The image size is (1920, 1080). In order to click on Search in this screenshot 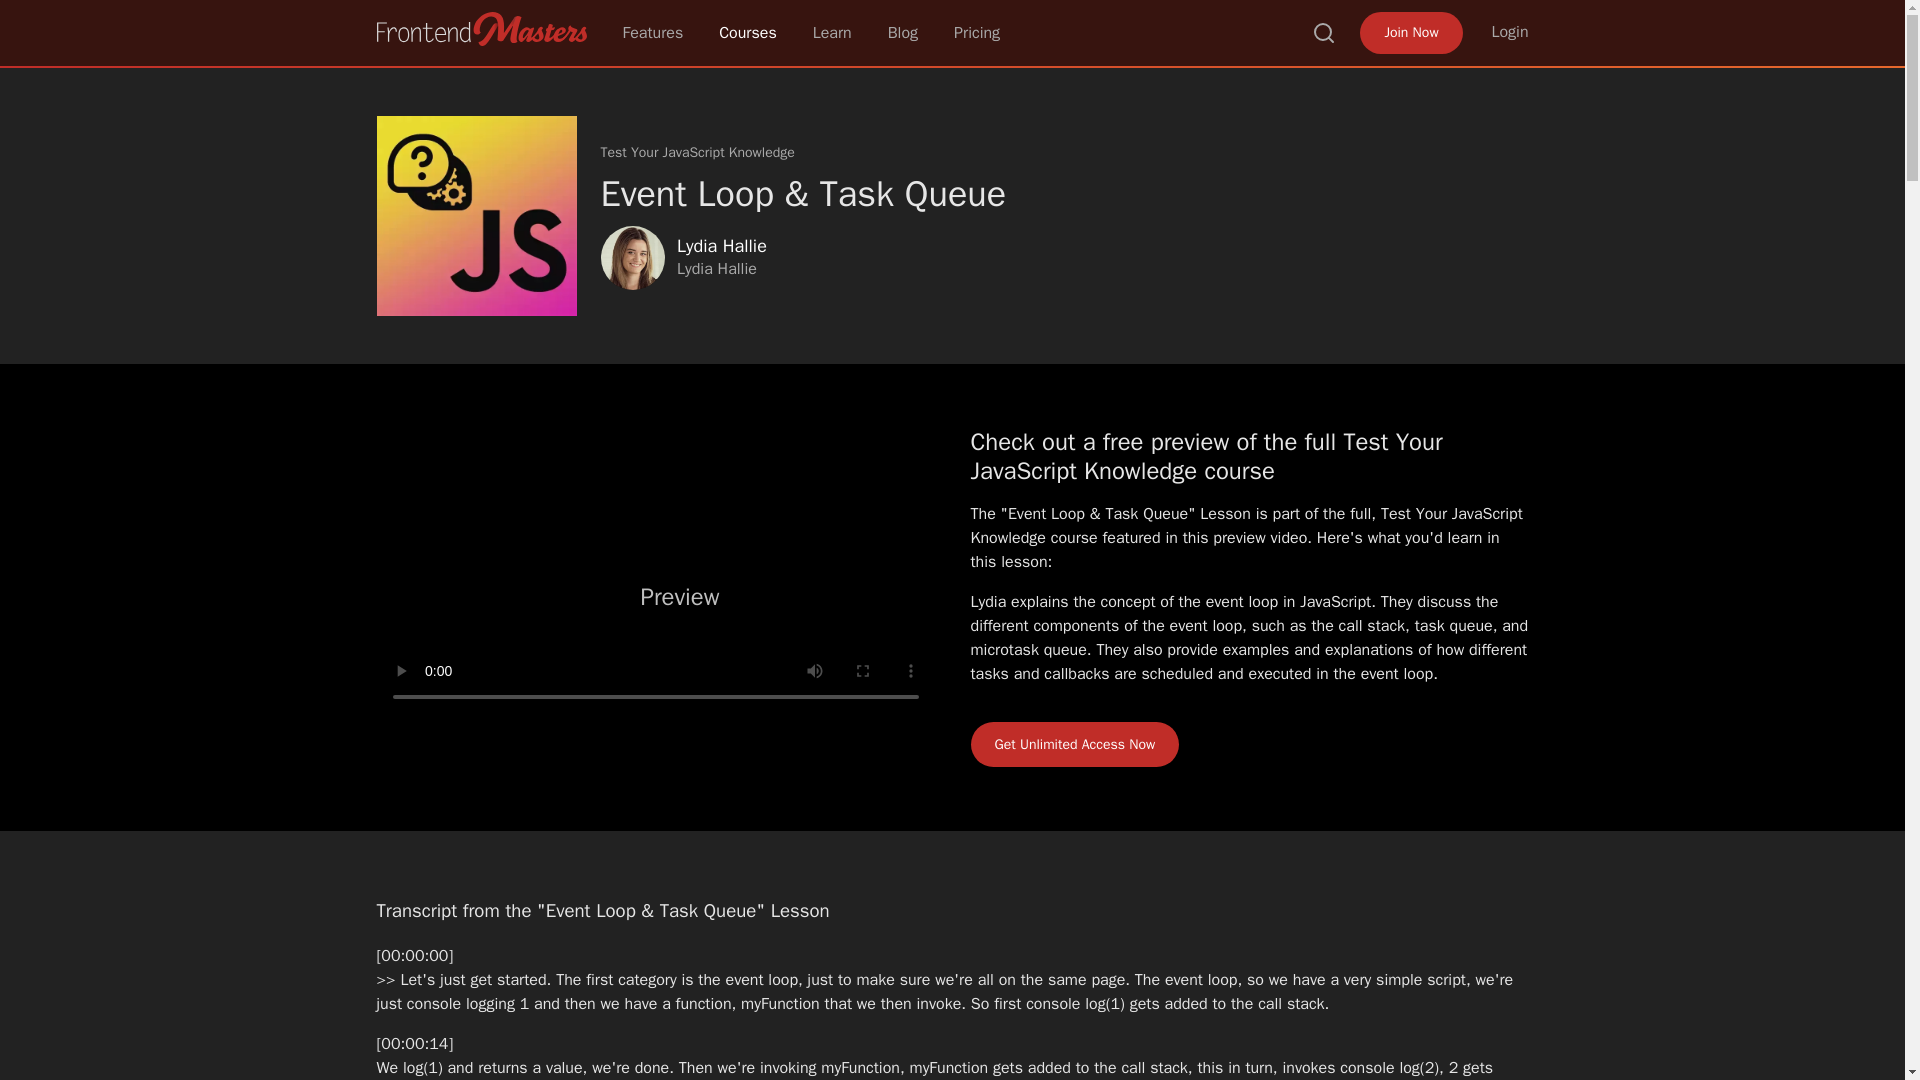, I will do `click(1324, 32)`.